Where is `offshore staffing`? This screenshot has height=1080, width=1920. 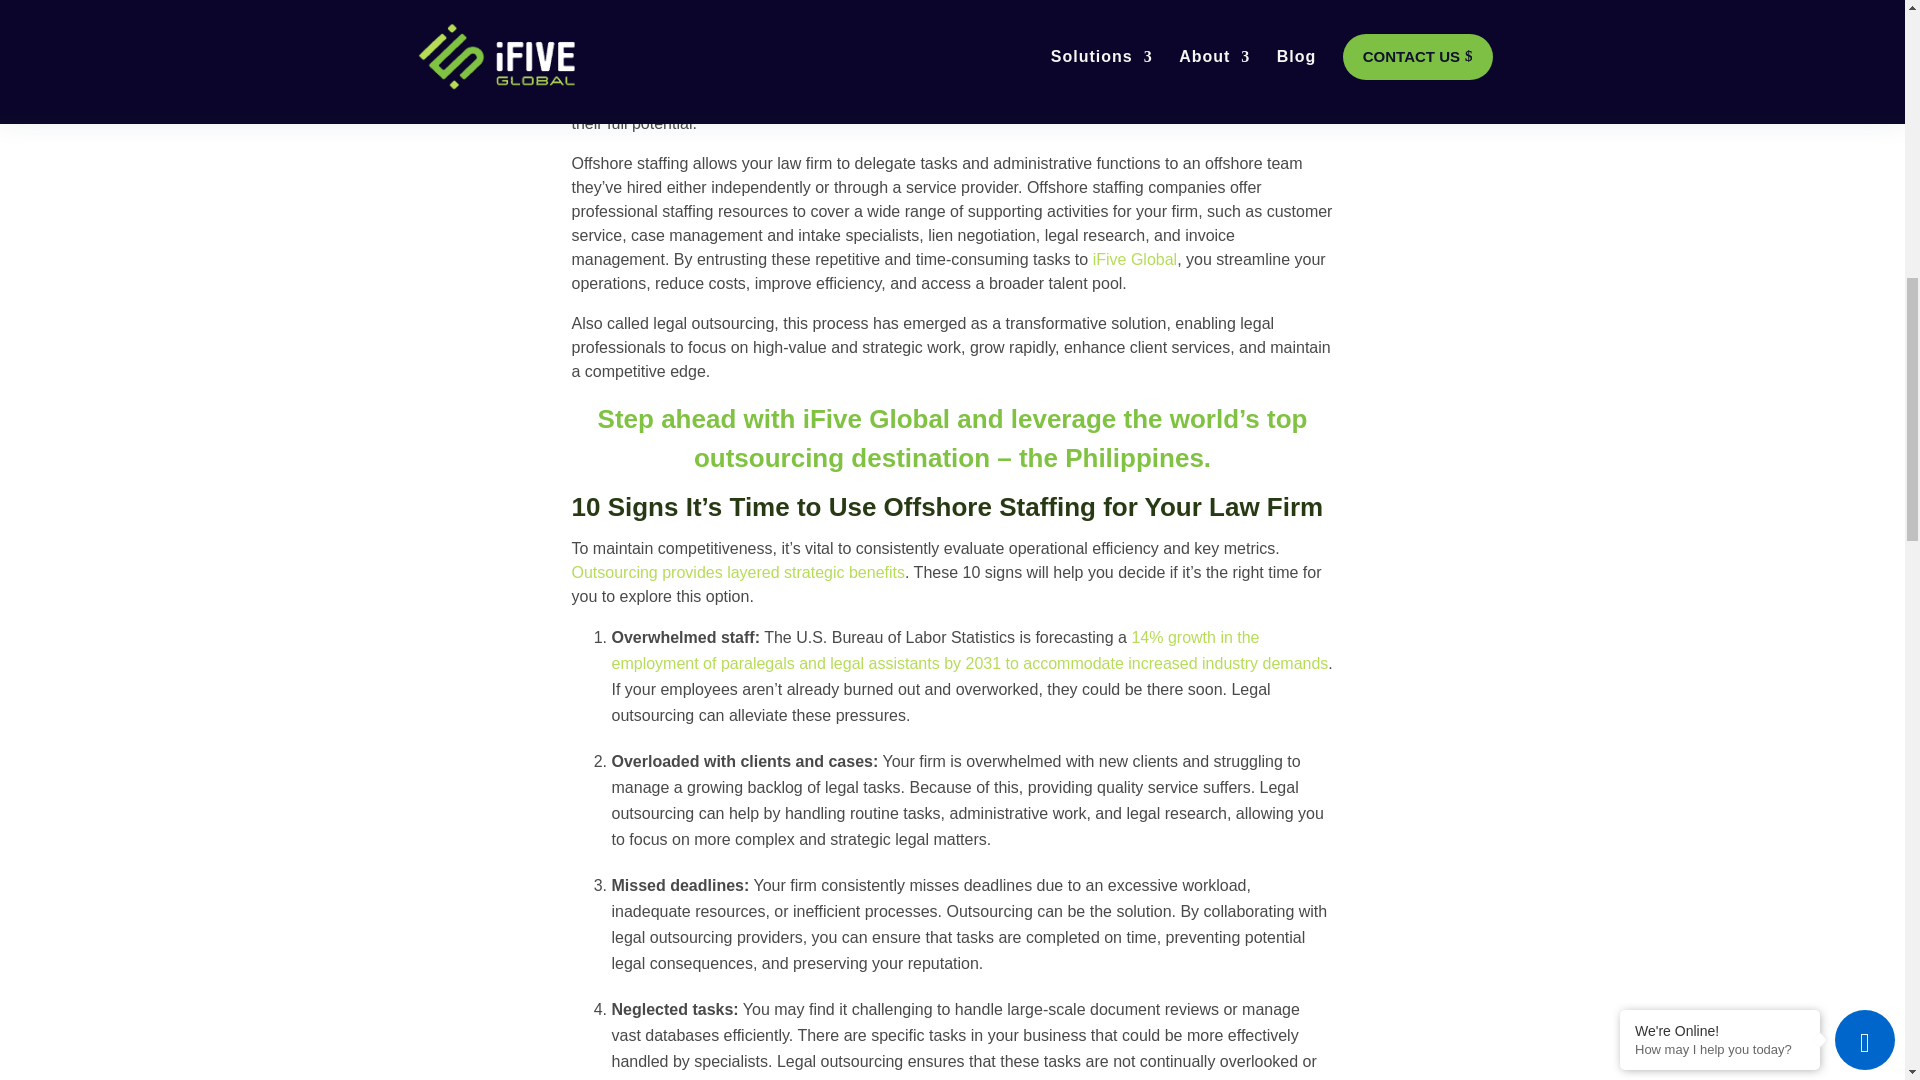
offshore staffing is located at coordinates (628, 99).